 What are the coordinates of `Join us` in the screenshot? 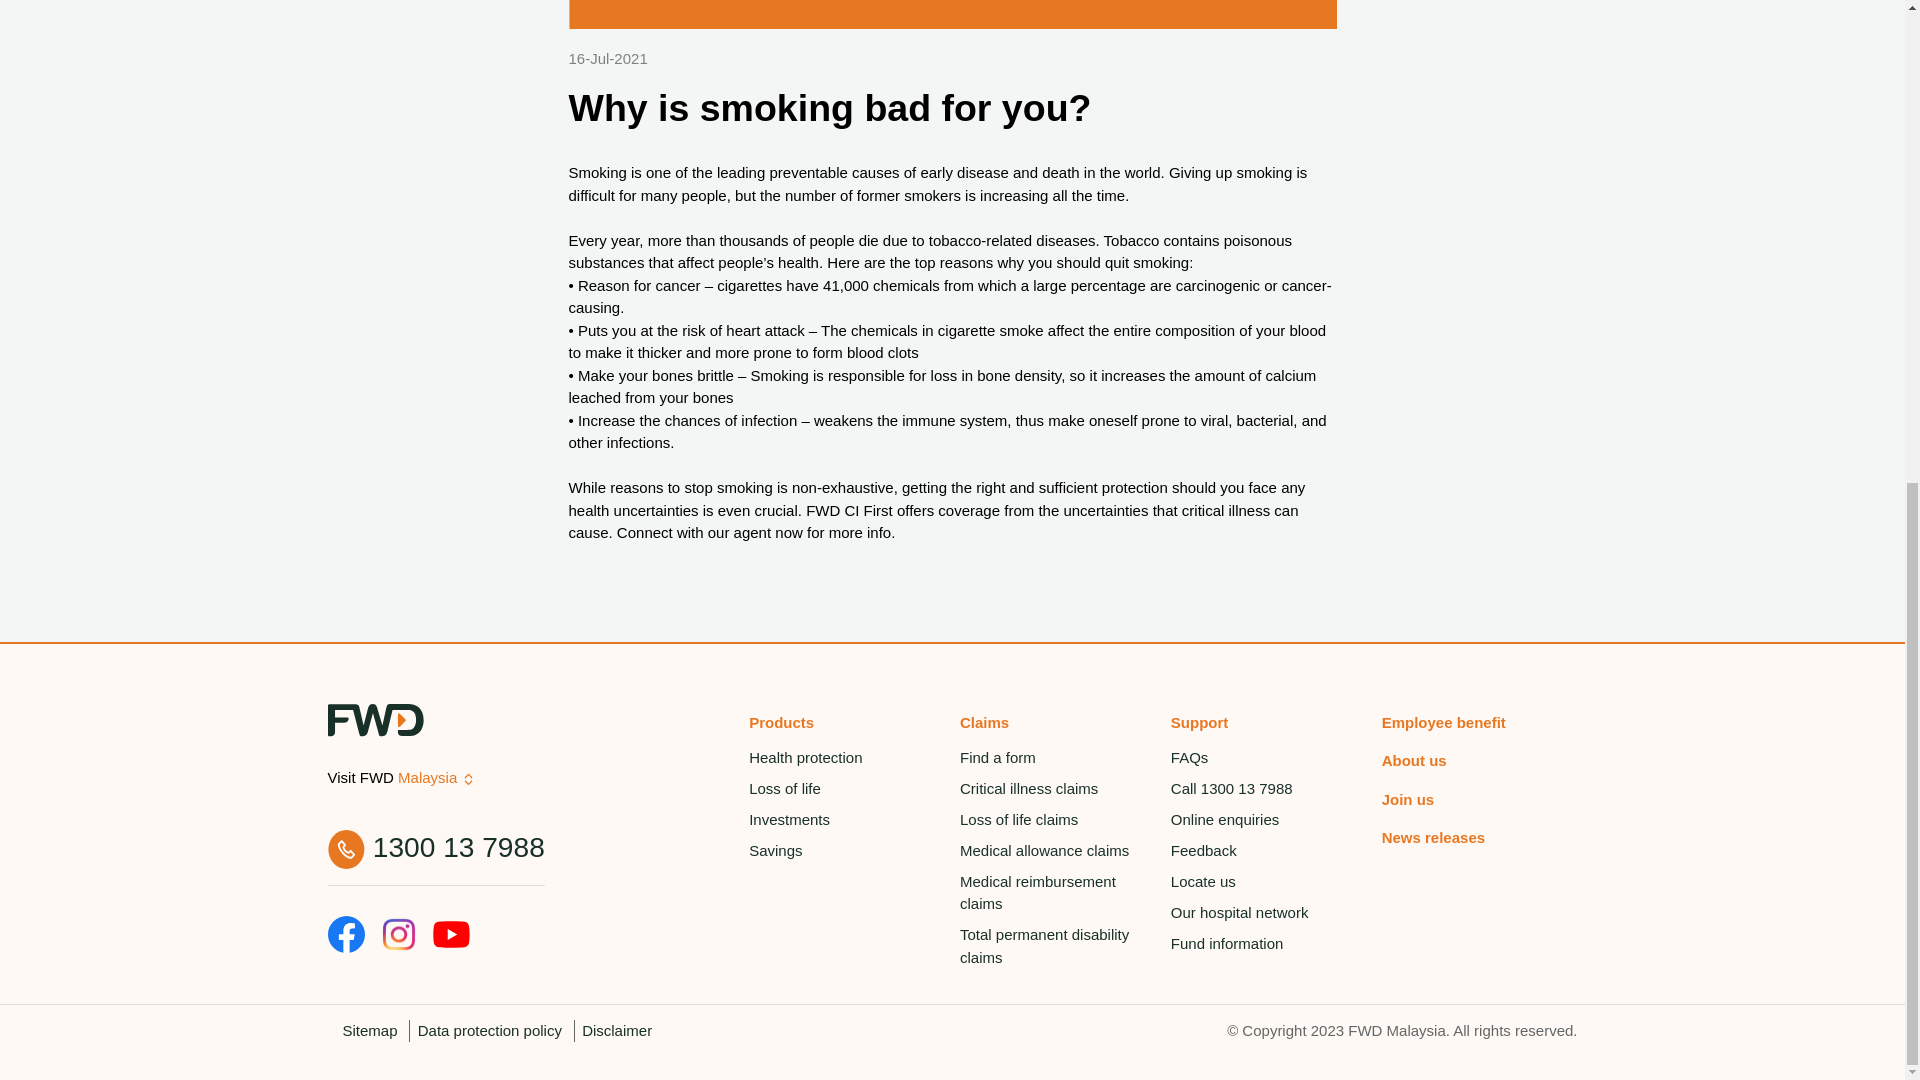 It's located at (1480, 800).